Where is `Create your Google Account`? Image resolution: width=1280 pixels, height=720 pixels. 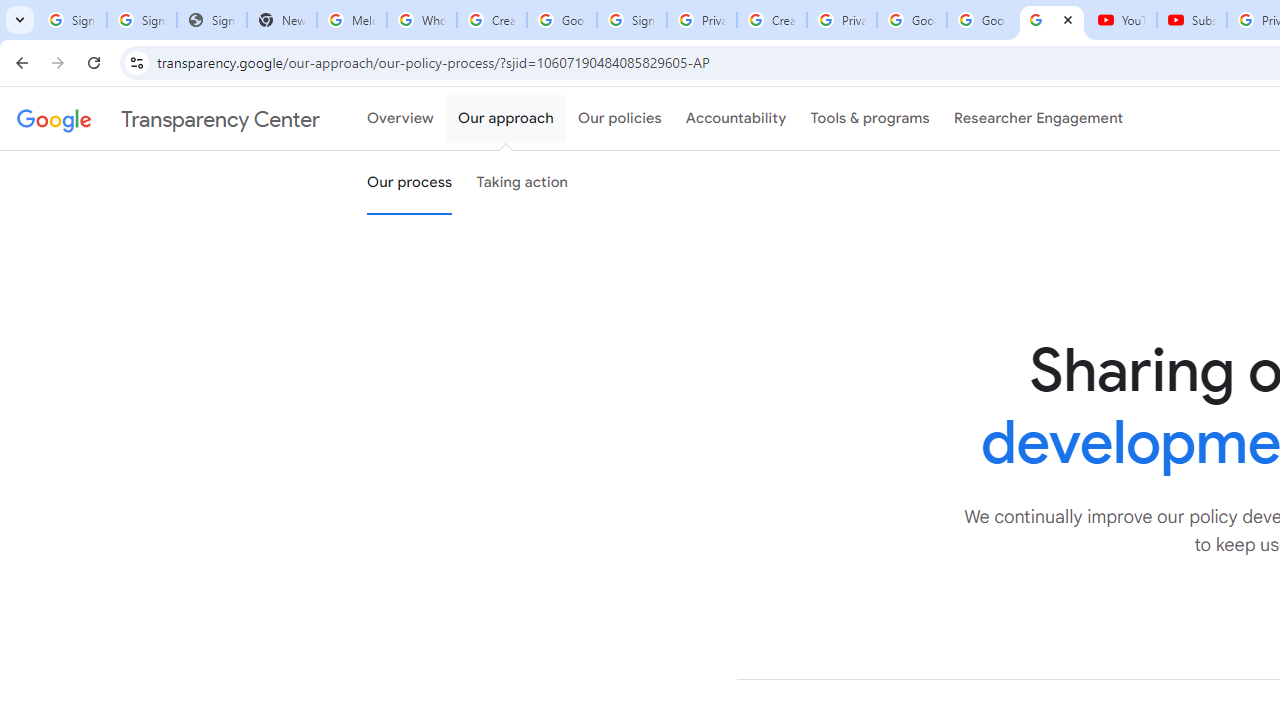
Create your Google Account is located at coordinates (772, 20).